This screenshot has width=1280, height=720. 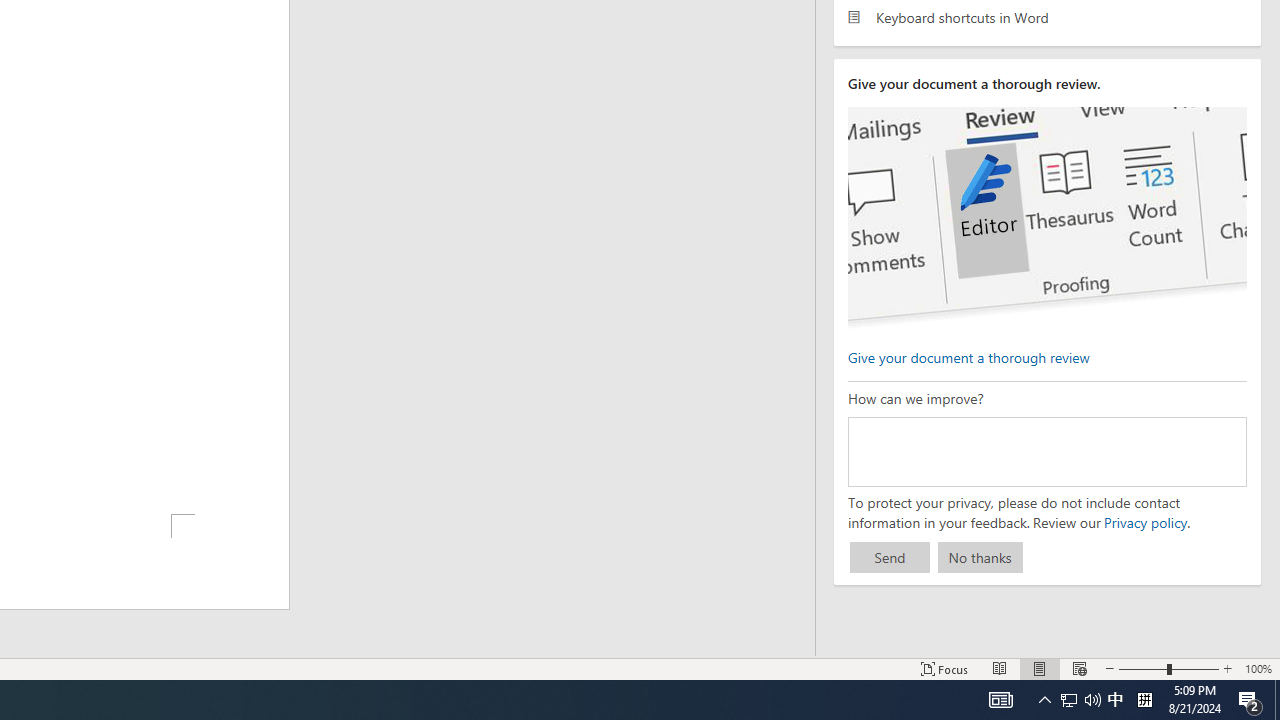 What do you see at coordinates (1258, 668) in the screenshot?
I see `Zoom 100%` at bounding box center [1258, 668].